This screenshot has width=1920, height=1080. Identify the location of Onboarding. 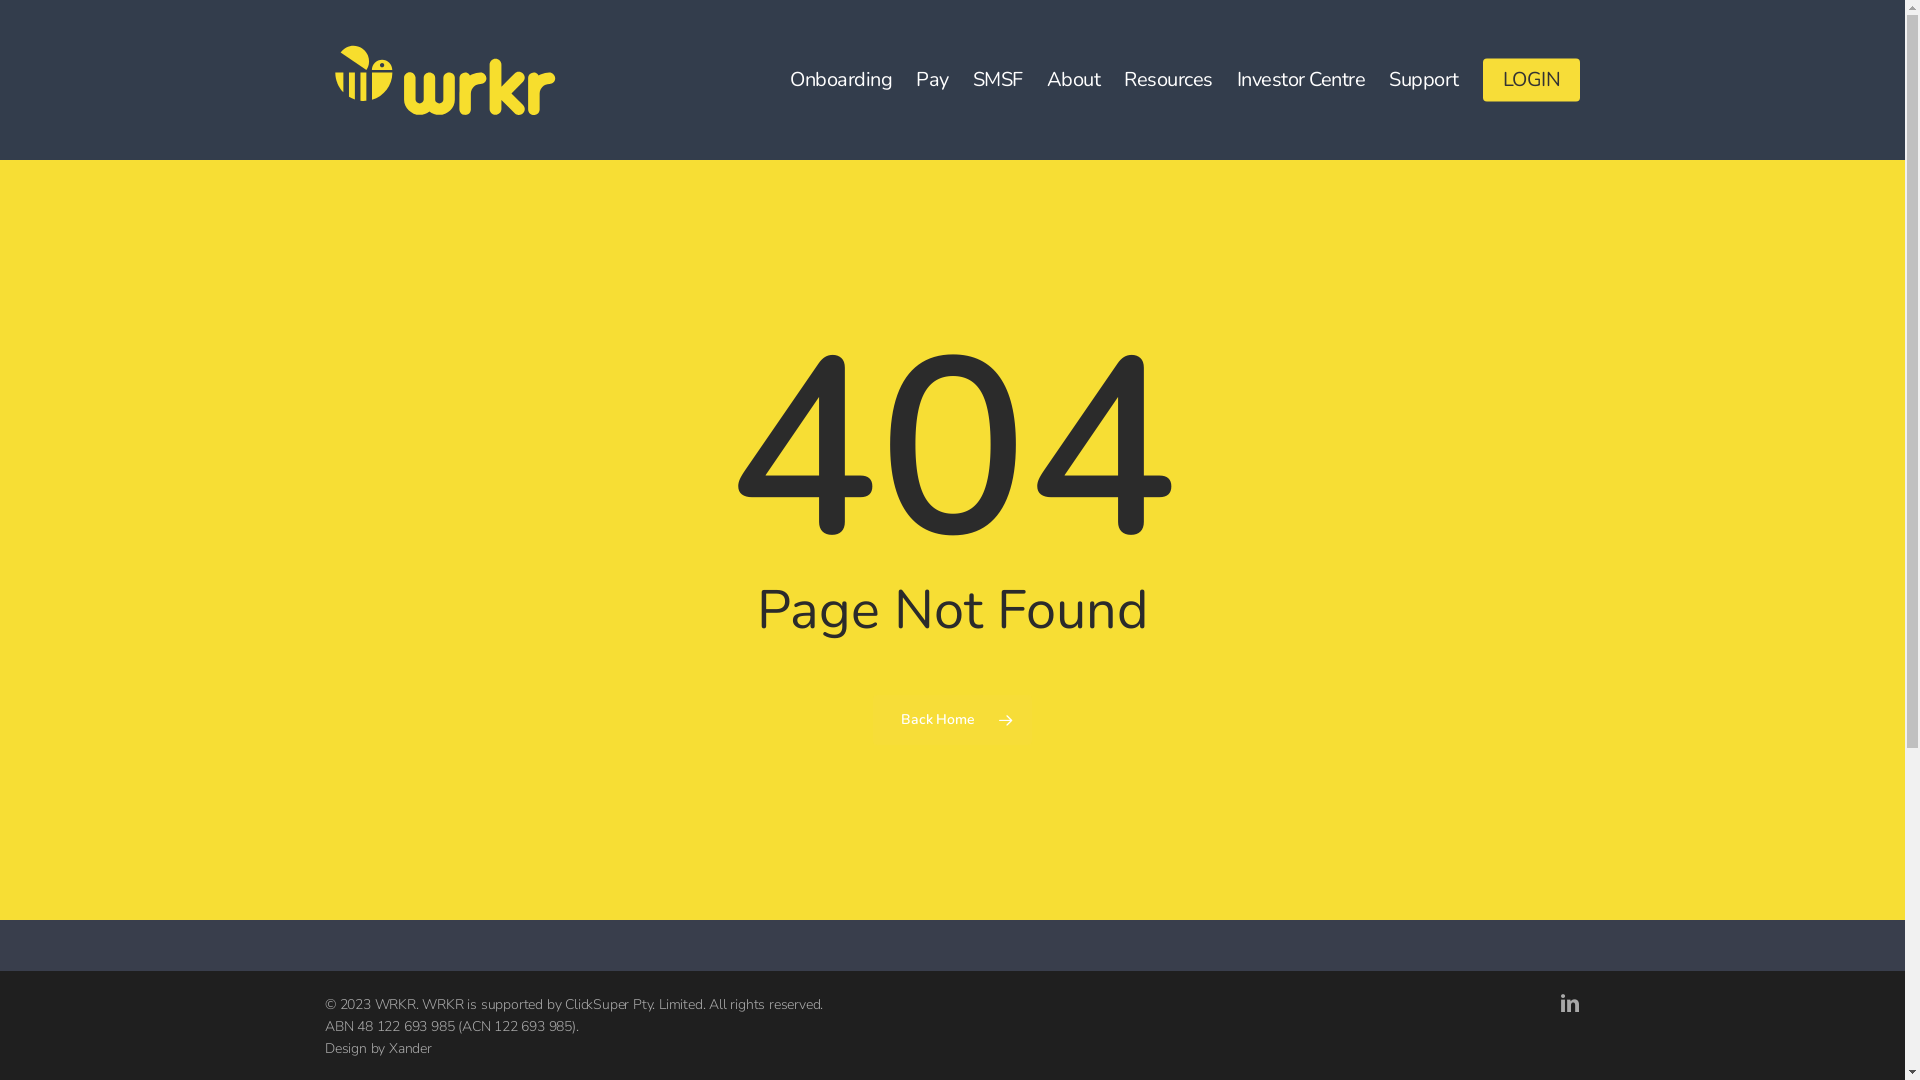
(912, 586).